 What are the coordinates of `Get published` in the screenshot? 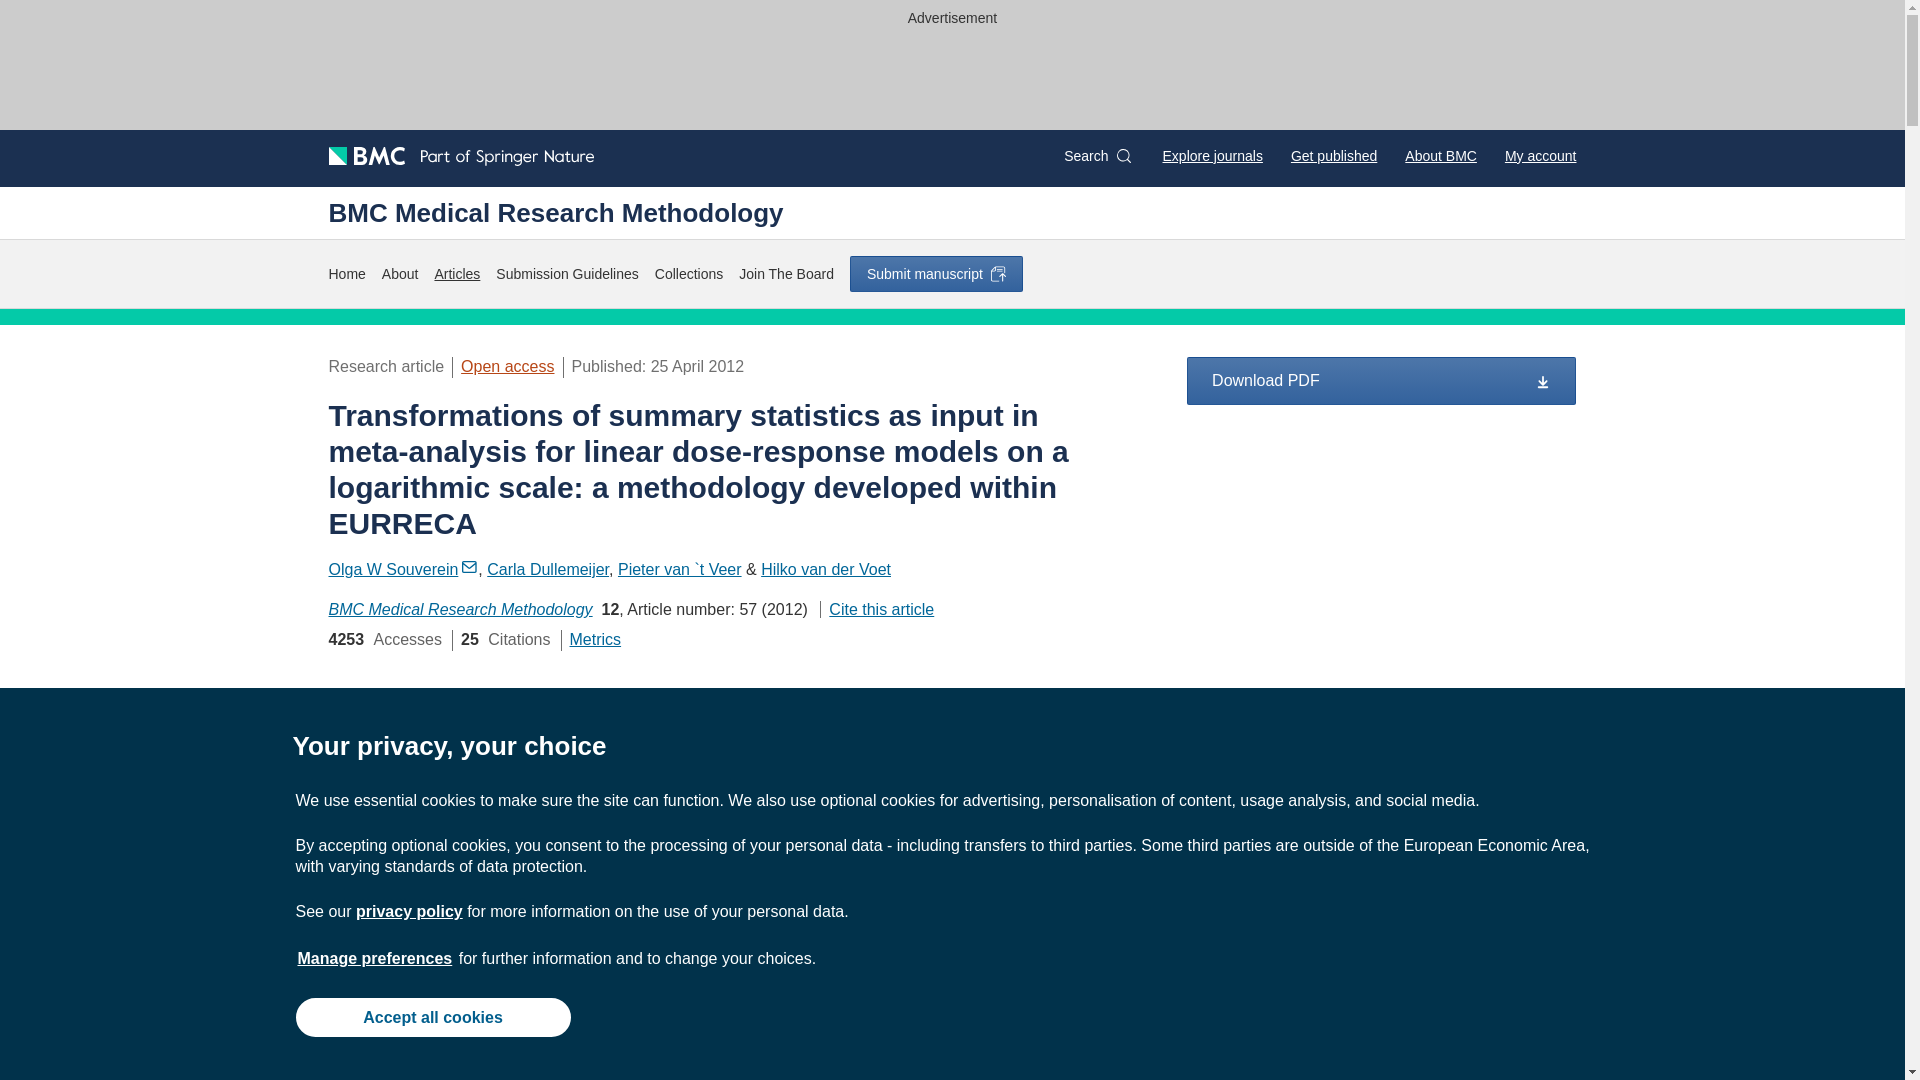 It's located at (1333, 156).